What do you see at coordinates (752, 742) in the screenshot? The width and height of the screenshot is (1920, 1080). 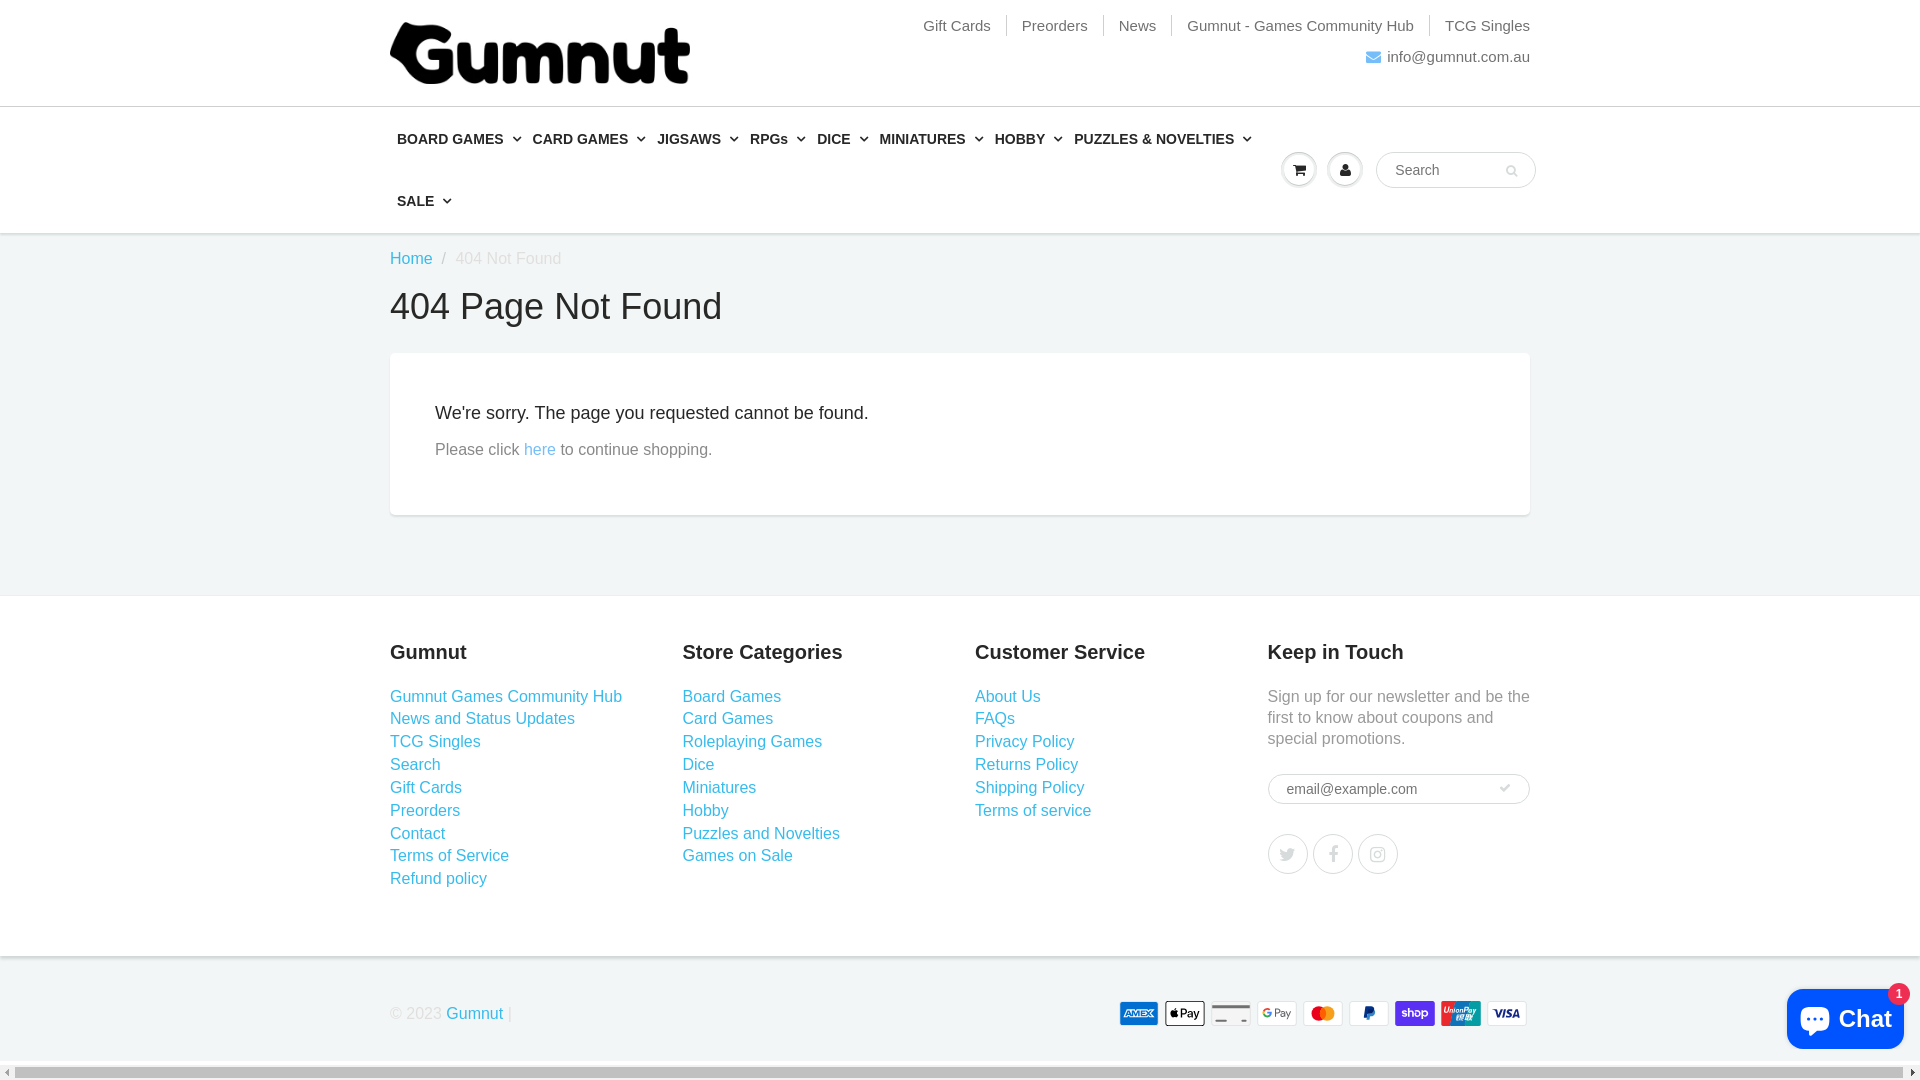 I see `Roleplaying Games` at bounding box center [752, 742].